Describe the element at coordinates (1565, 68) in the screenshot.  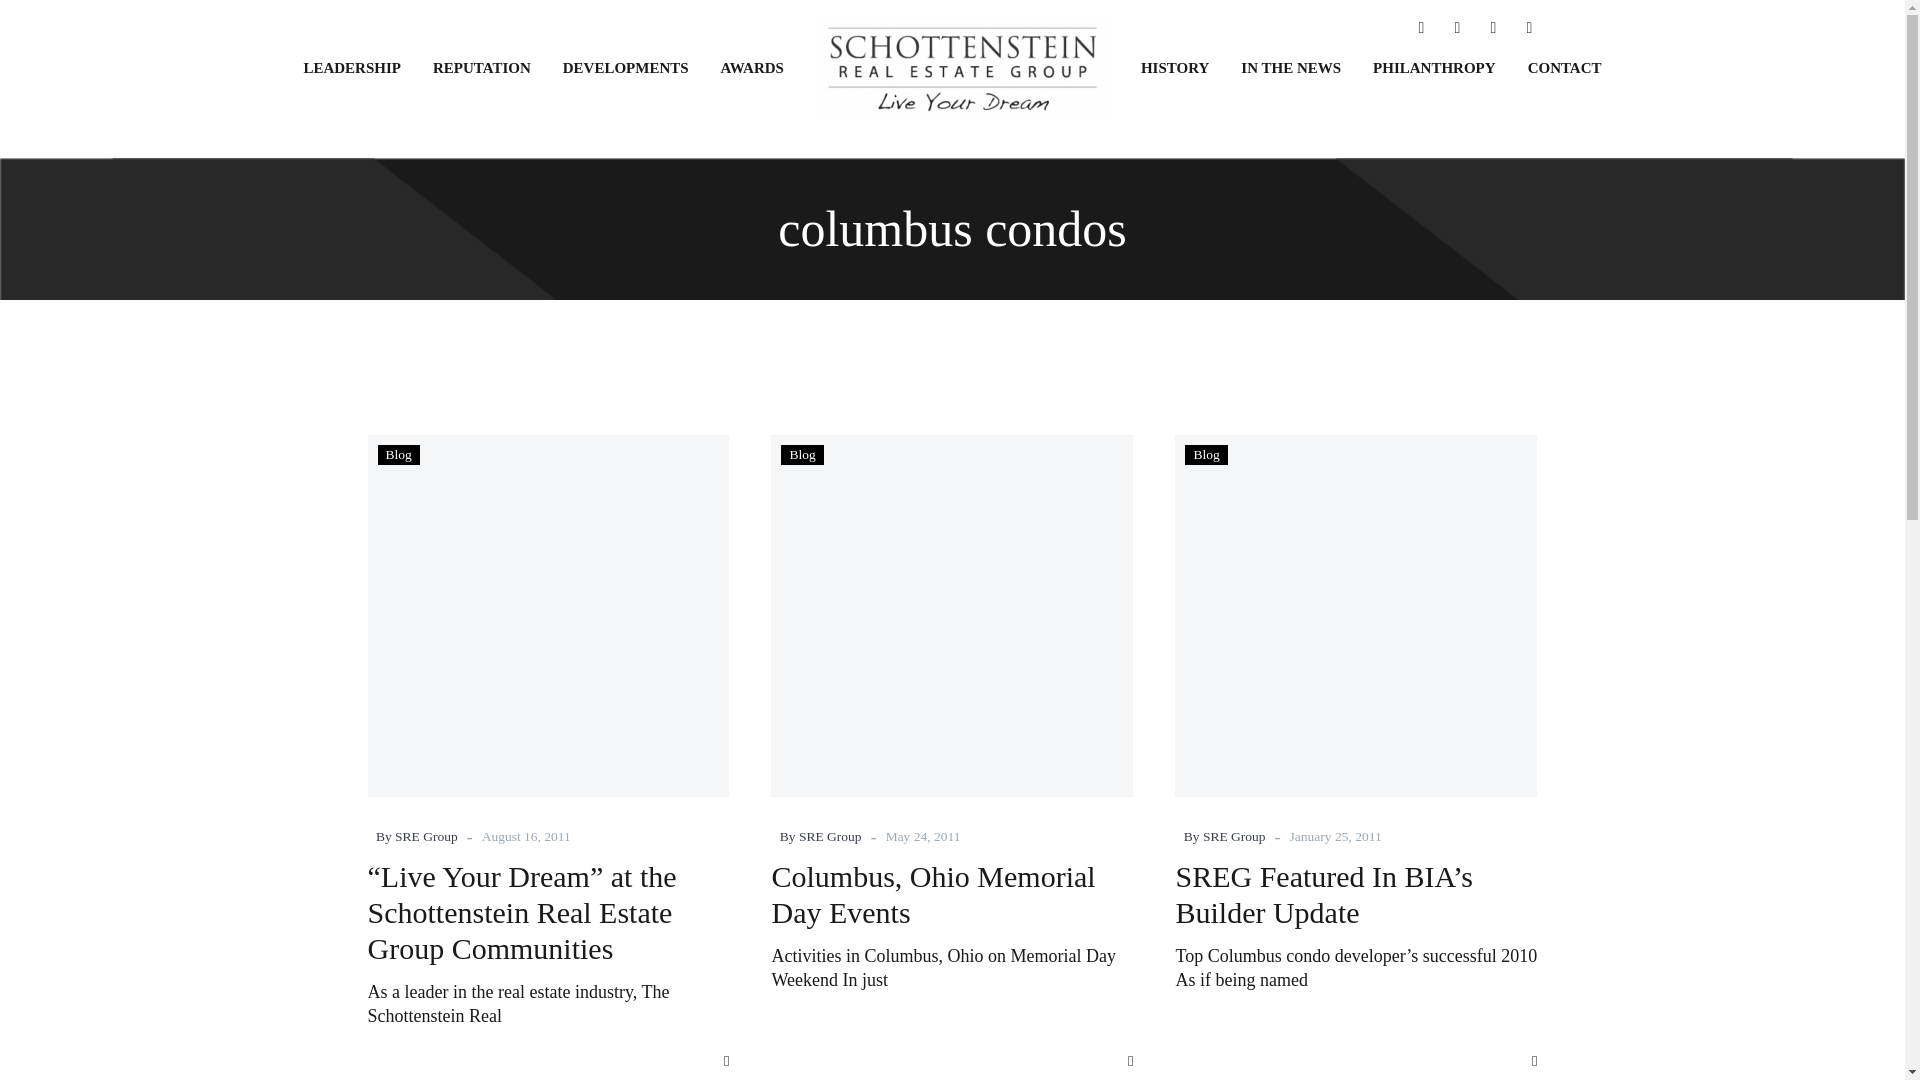
I see `CONTACT` at that location.